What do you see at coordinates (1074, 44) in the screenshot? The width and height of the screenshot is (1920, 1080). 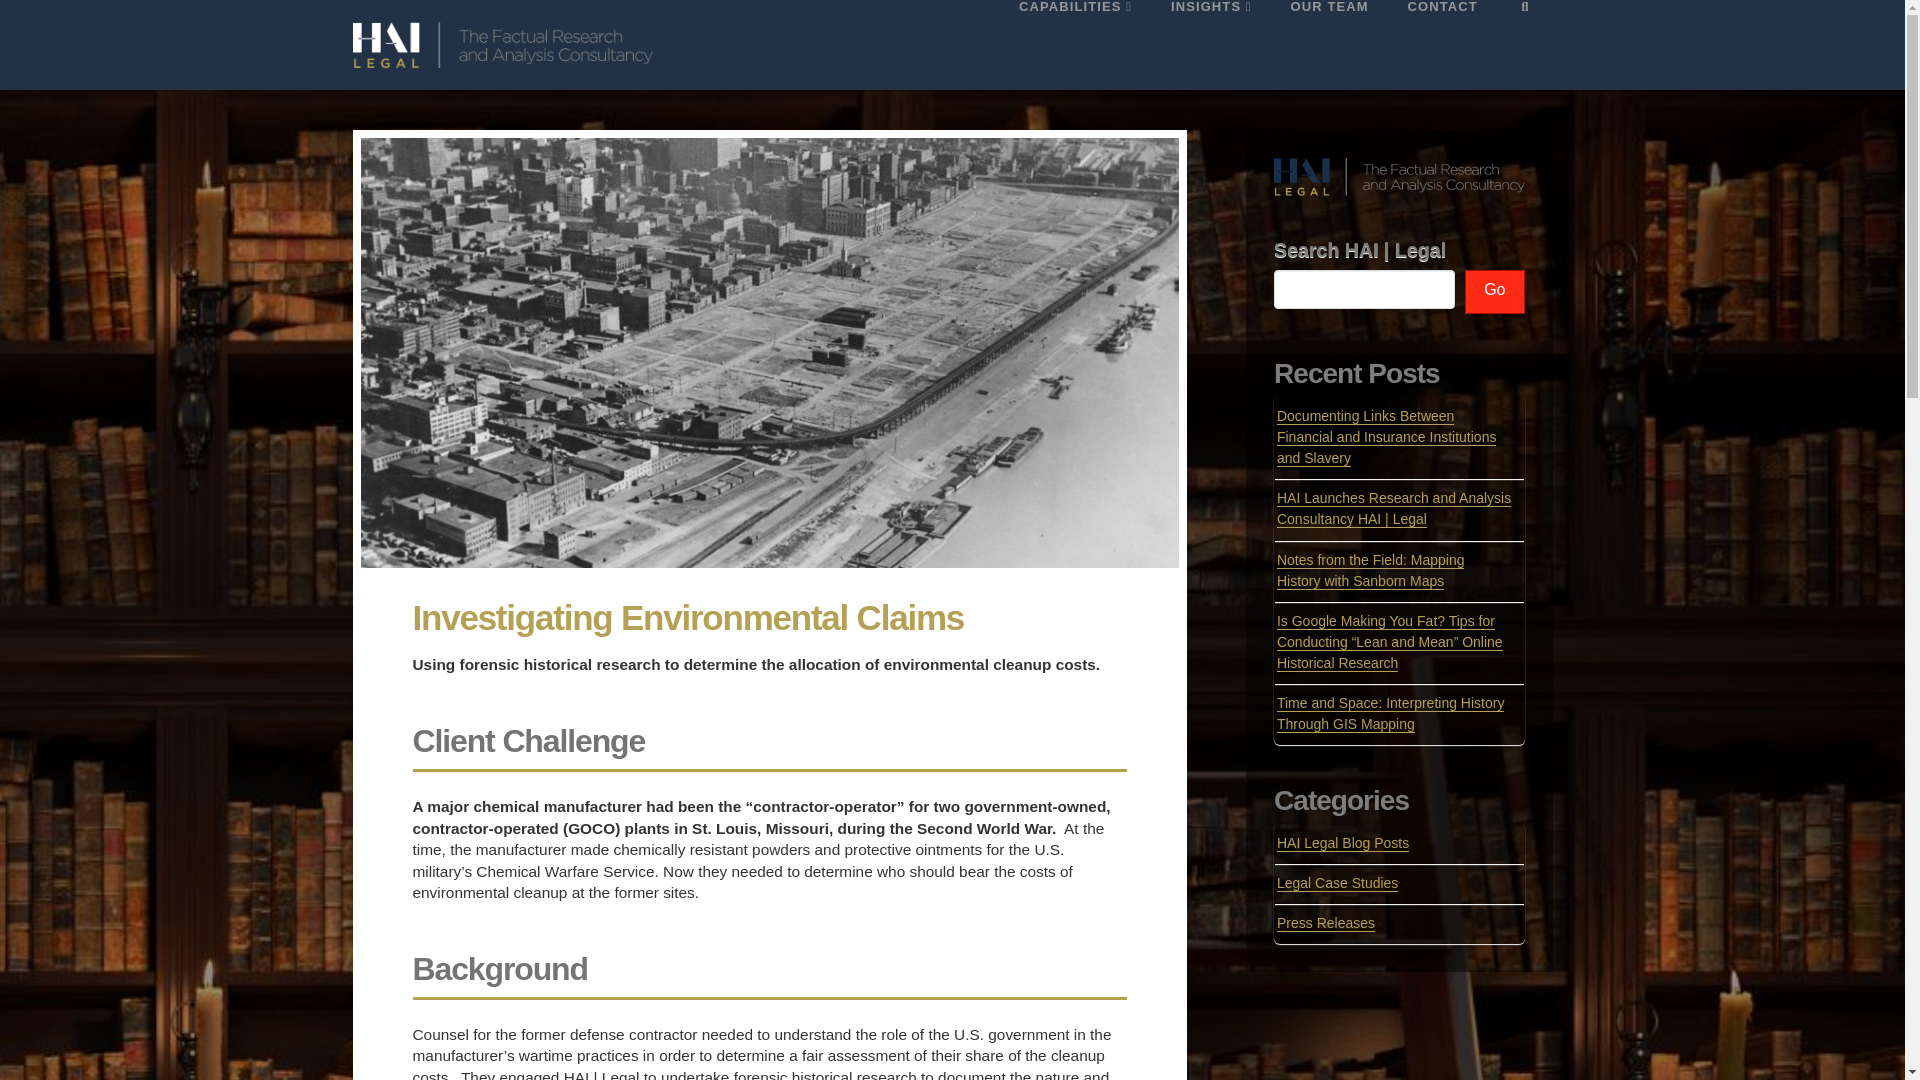 I see `CAPABILITIES` at bounding box center [1074, 44].